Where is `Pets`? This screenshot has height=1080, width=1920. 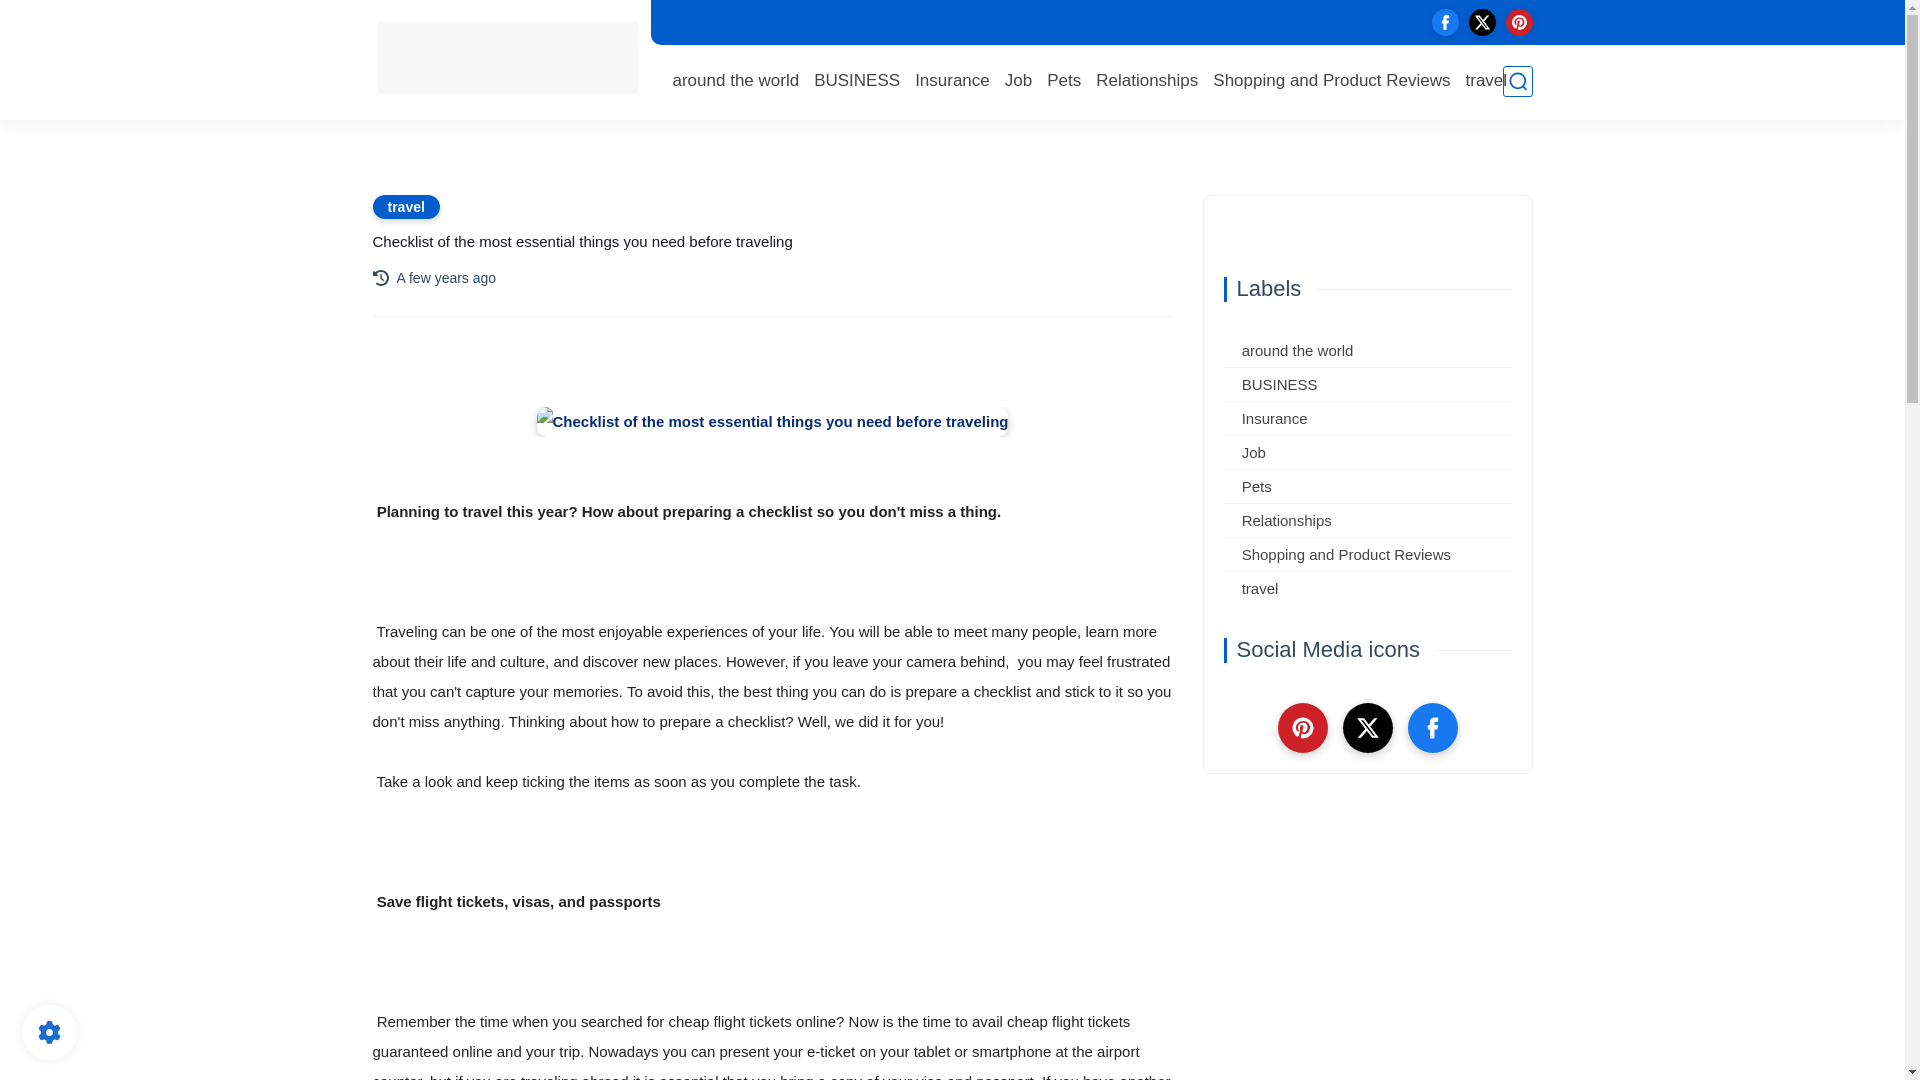
Pets is located at coordinates (1063, 80).